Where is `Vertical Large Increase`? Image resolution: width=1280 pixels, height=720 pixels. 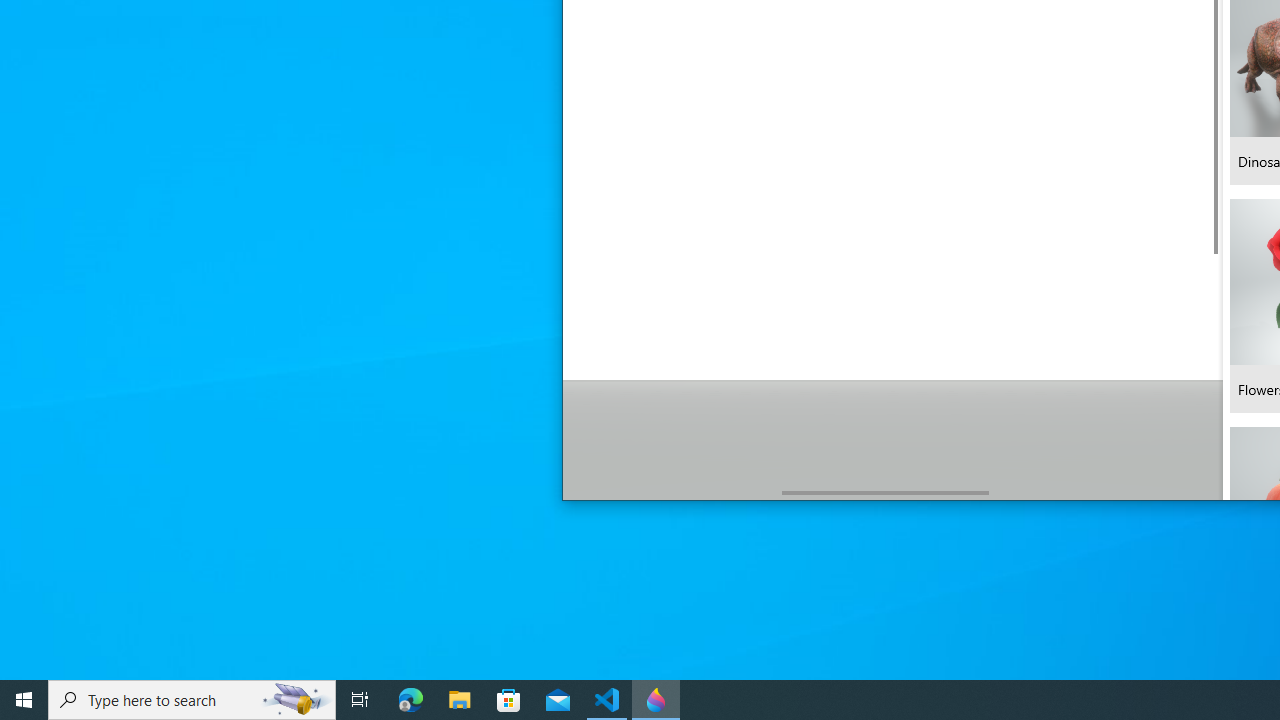 Vertical Large Increase is located at coordinates (1215, 370).